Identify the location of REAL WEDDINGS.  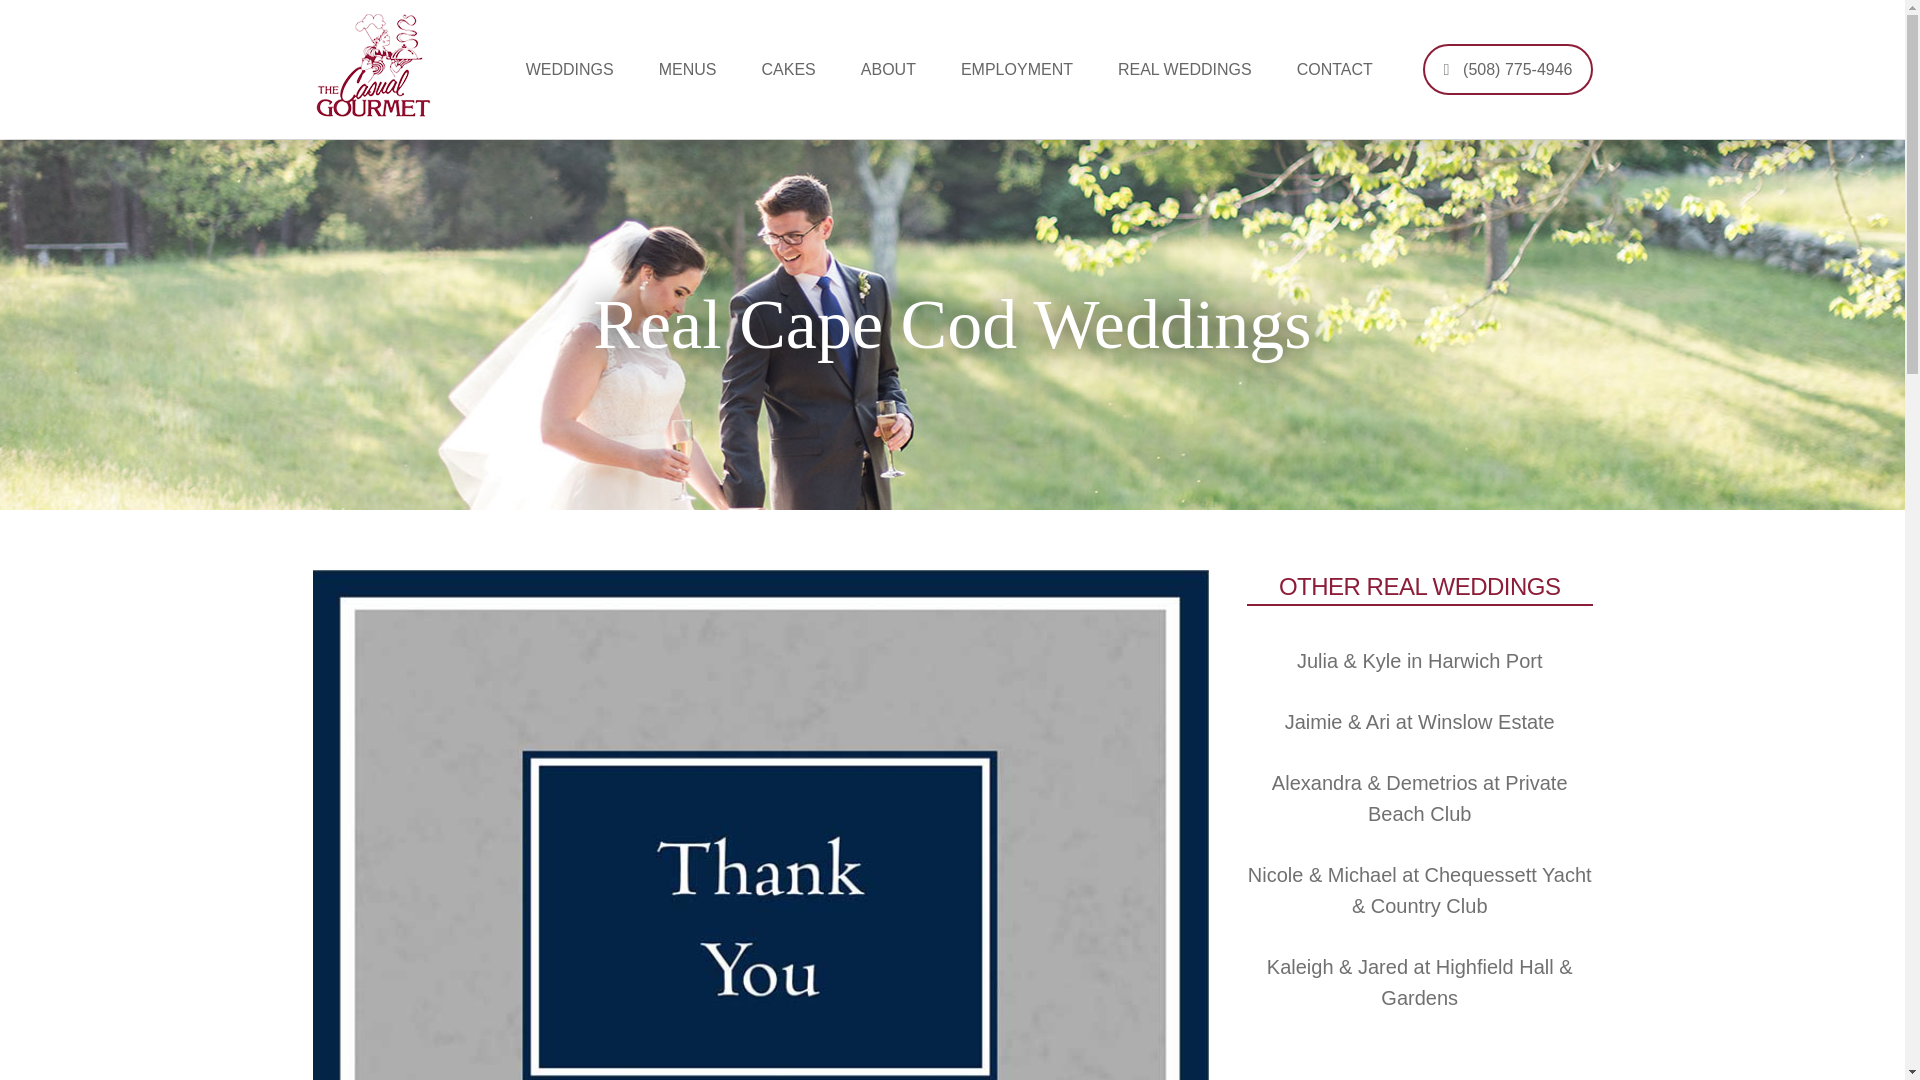
(1184, 70).